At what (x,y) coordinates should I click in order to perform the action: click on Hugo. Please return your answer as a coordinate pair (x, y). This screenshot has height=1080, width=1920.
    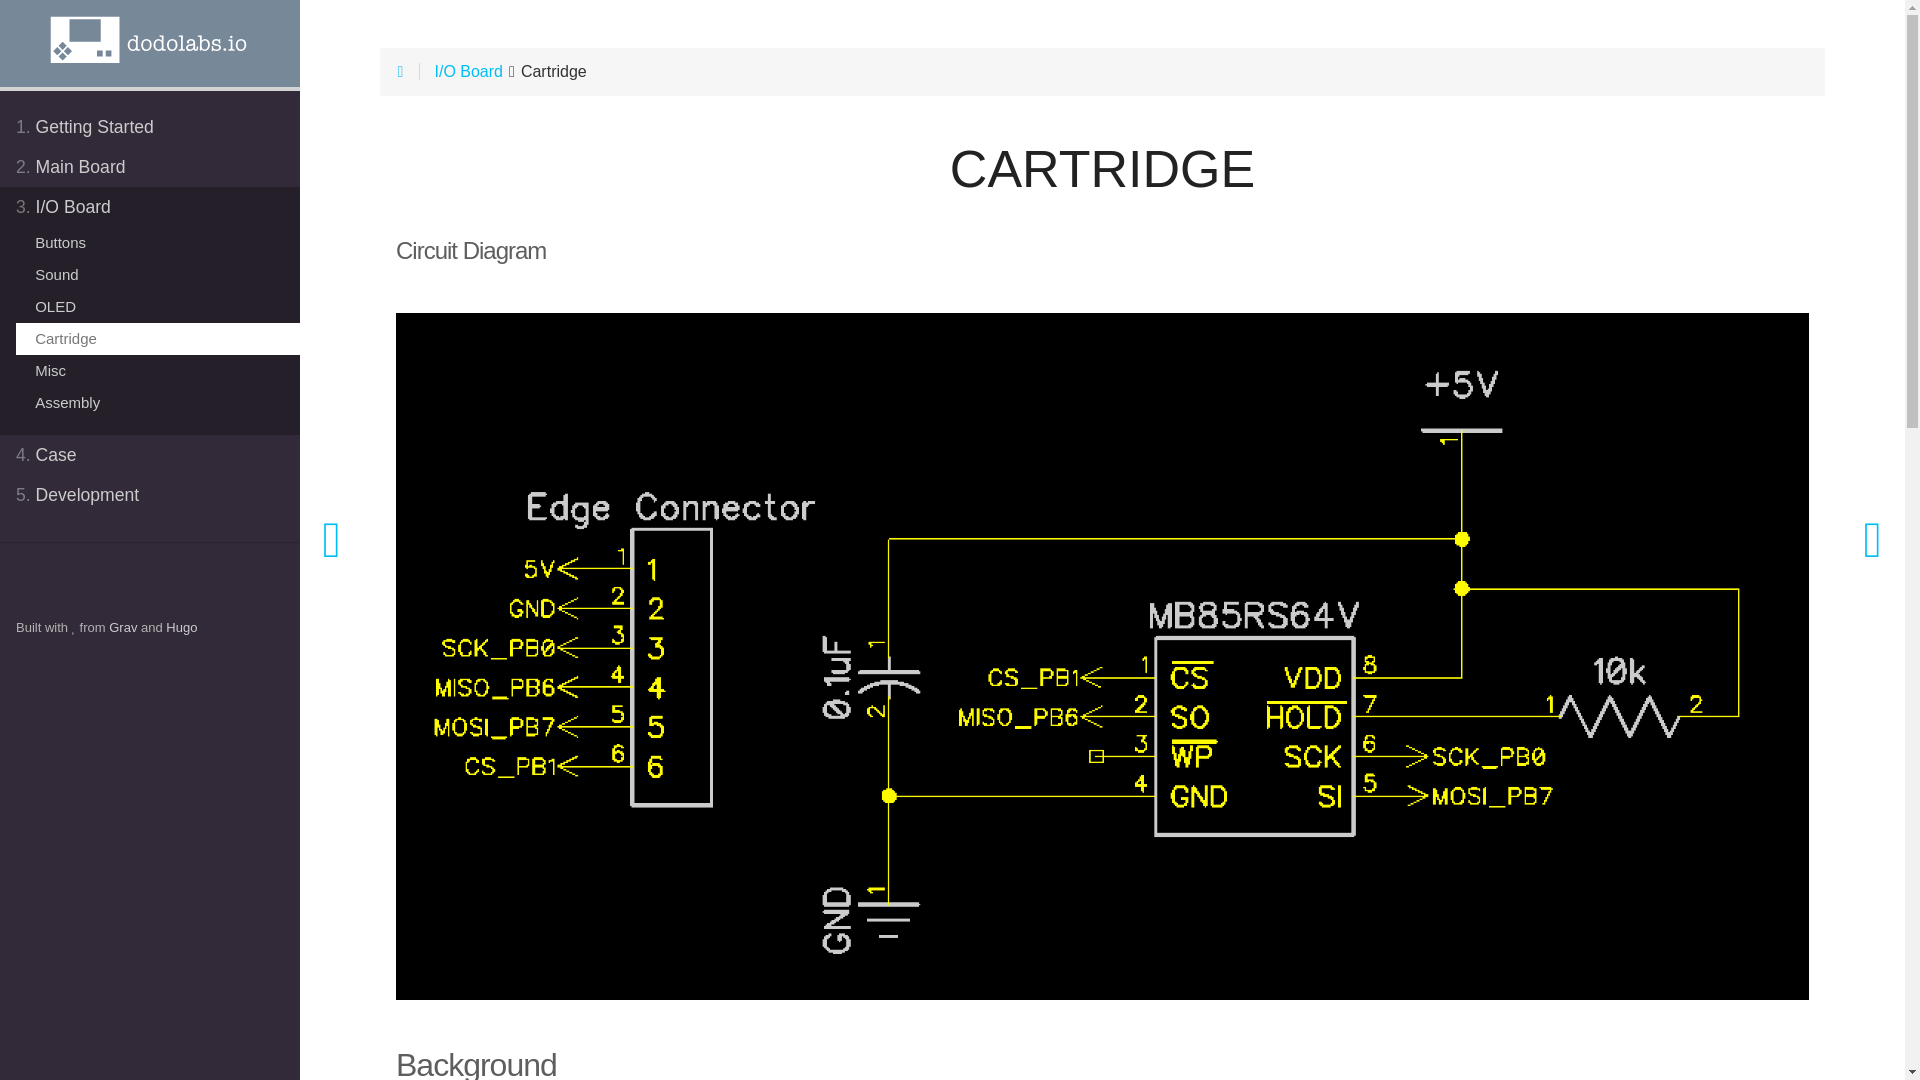
    Looking at the image, I should click on (181, 627).